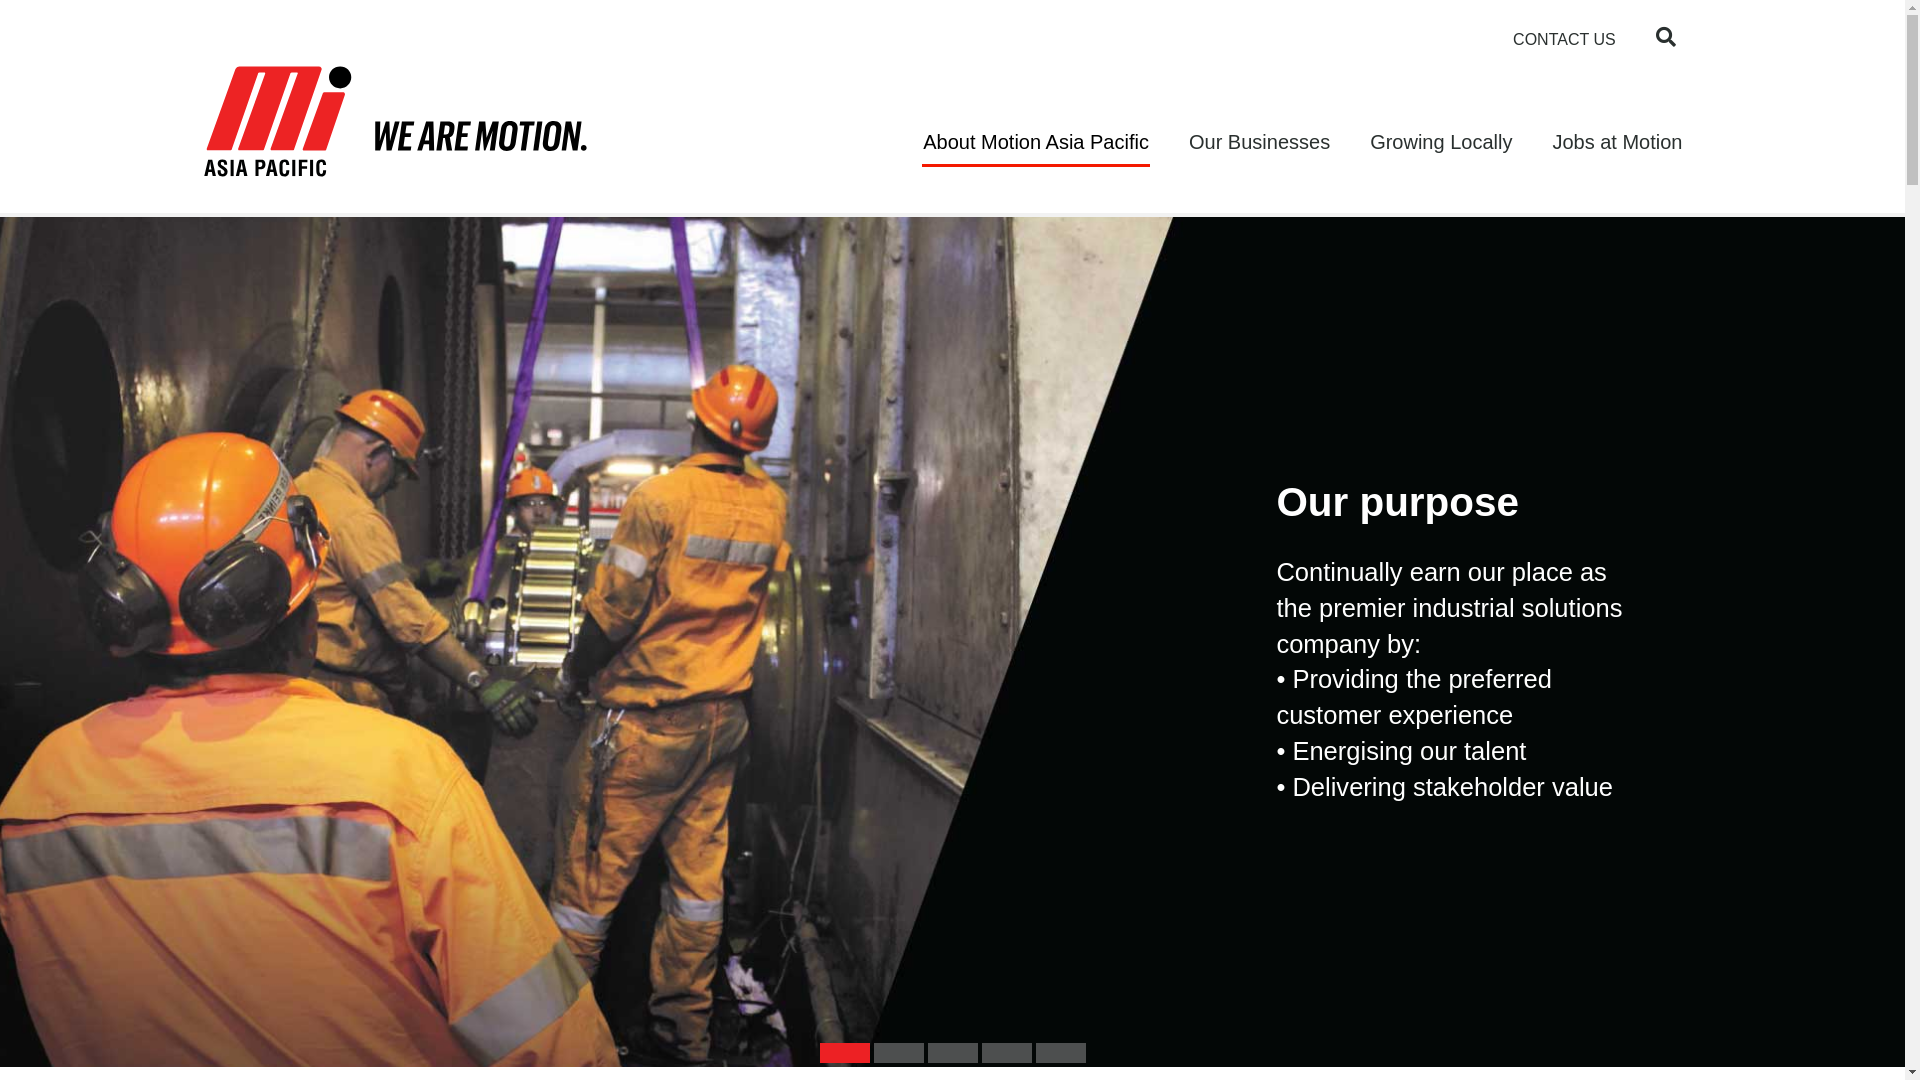 The width and height of the screenshot is (1920, 1080). I want to click on CONTACT US, so click(1564, 40).